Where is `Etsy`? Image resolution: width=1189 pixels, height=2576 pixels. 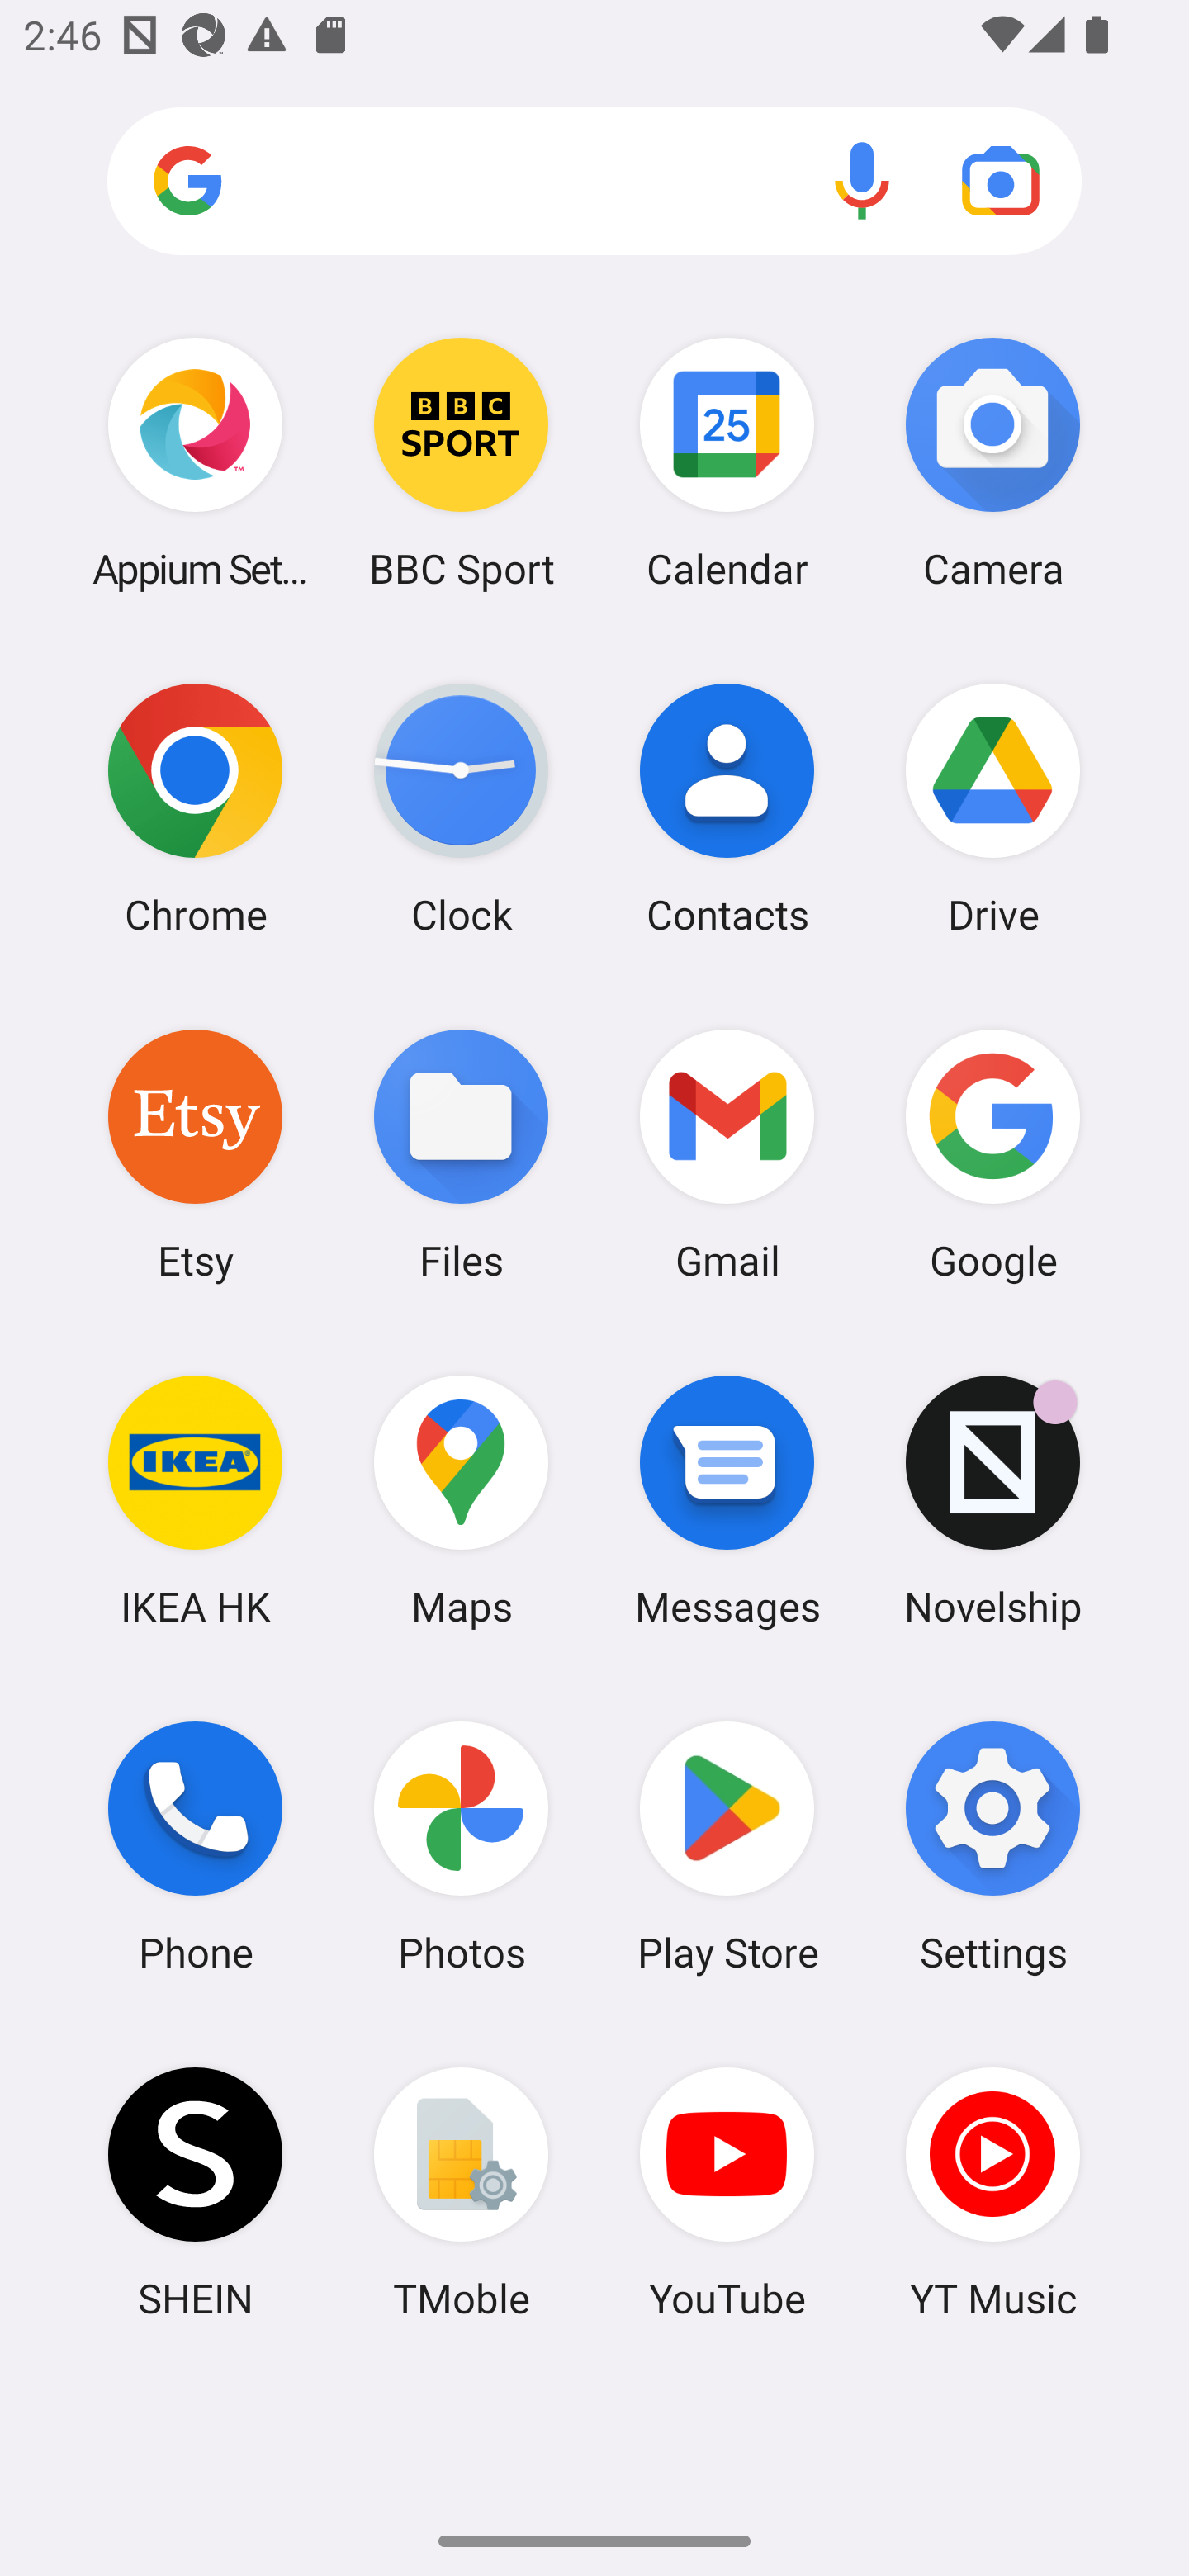
Etsy is located at coordinates (195, 1153).